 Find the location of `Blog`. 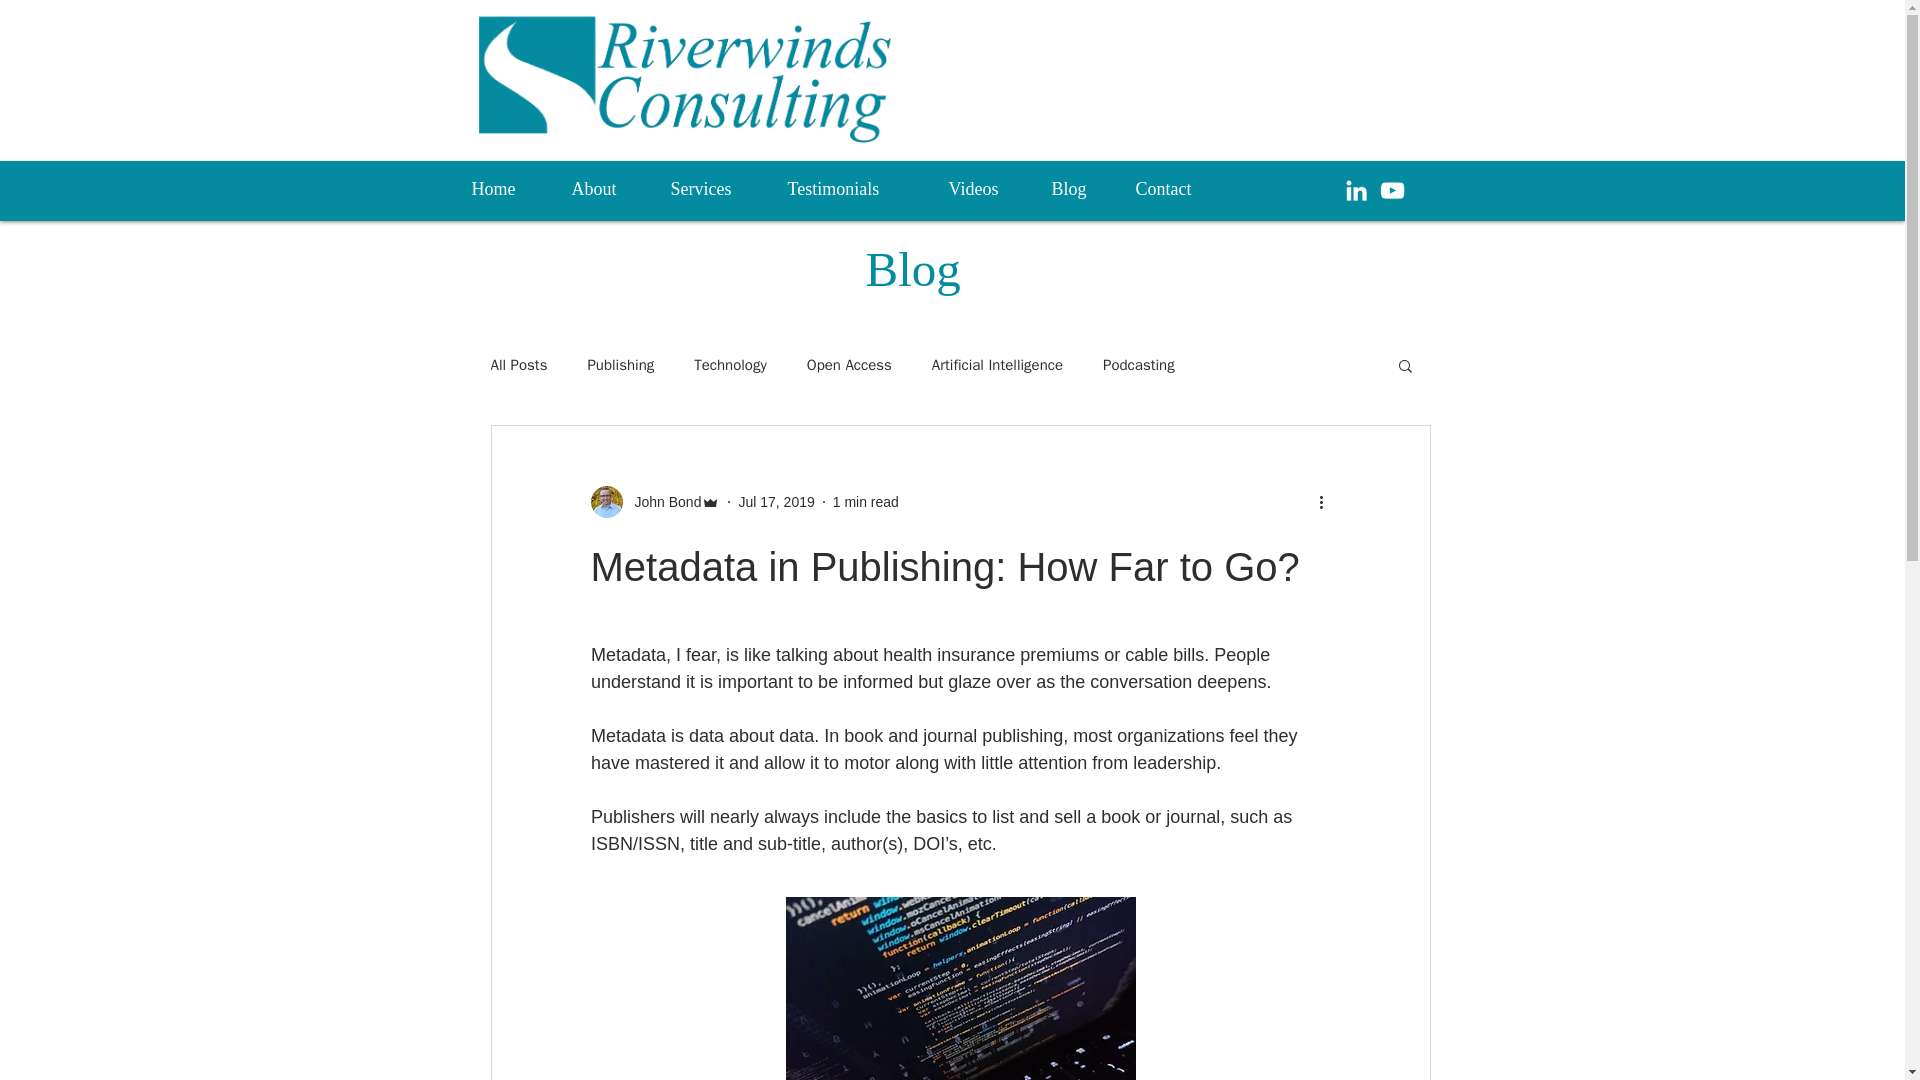

Blog is located at coordinates (1078, 188).